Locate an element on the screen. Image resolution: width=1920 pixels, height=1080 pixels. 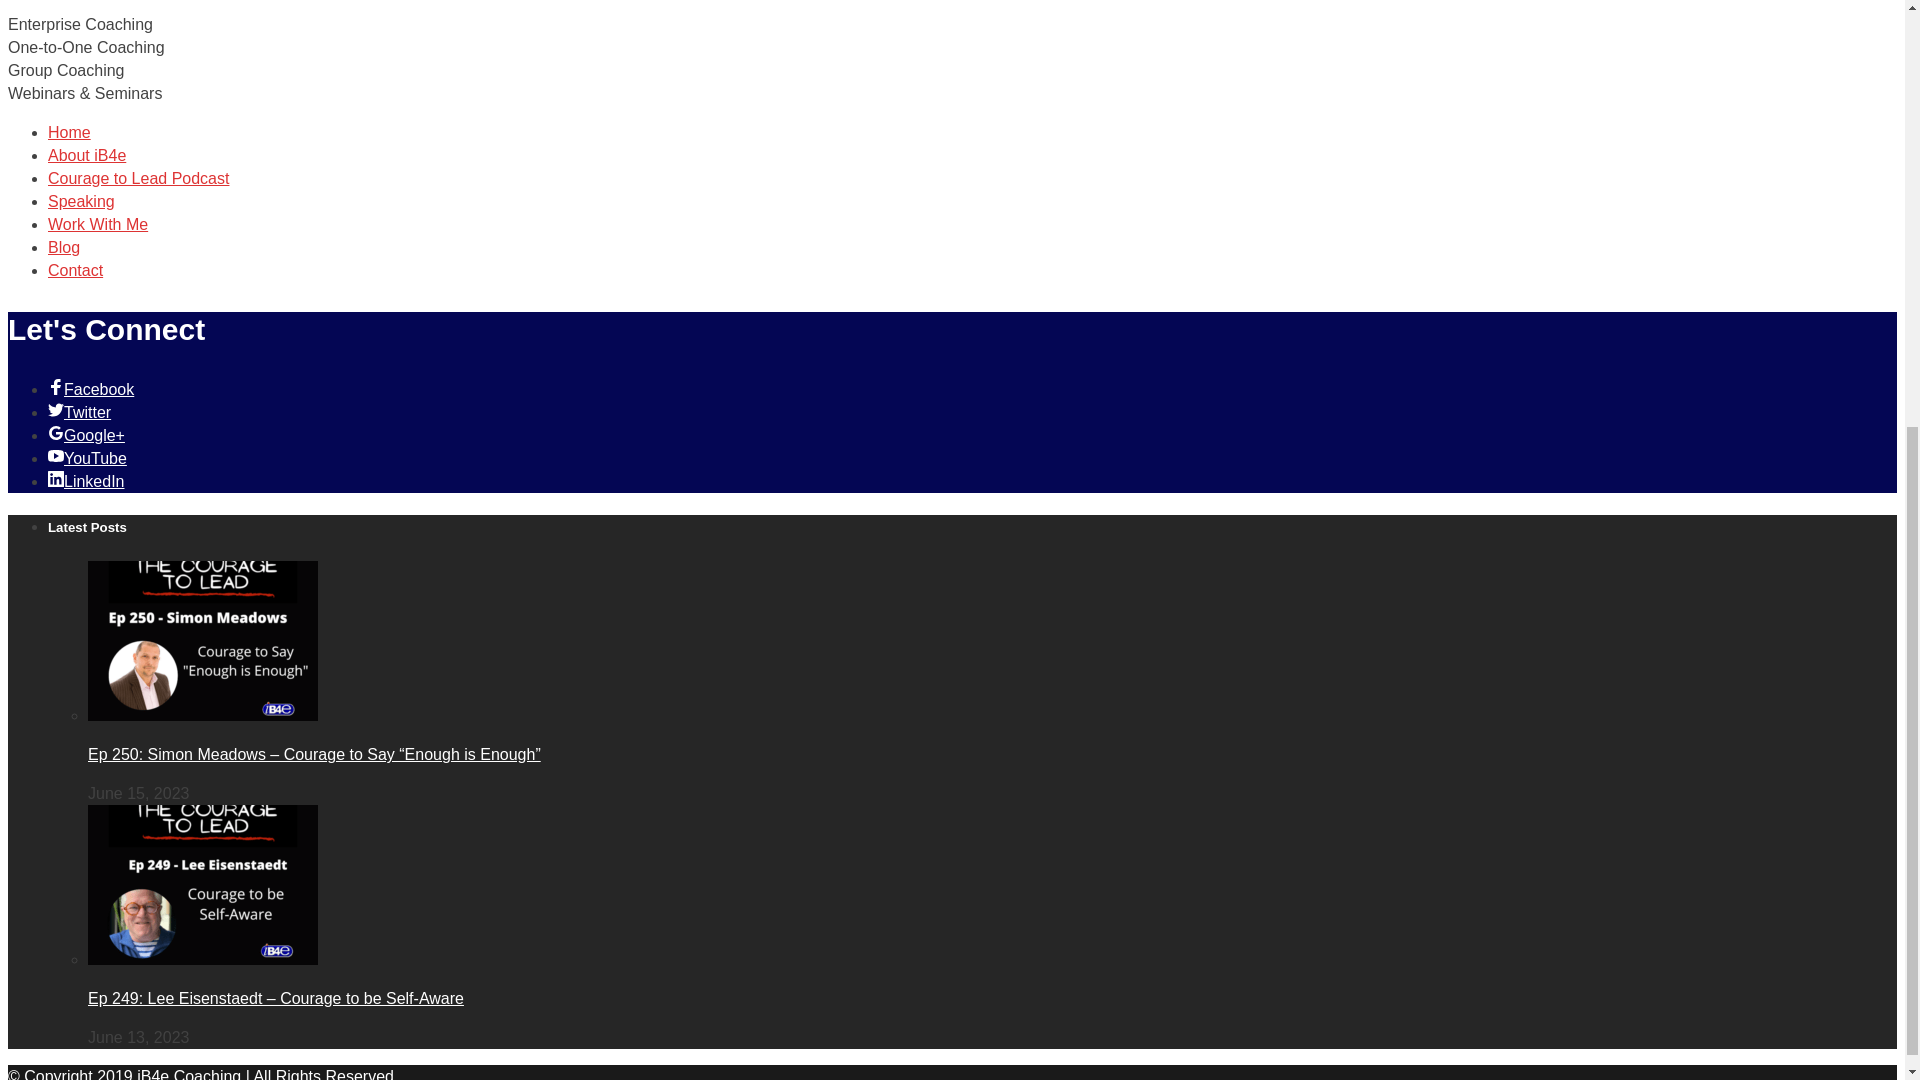
Speaking is located at coordinates (82, 201).